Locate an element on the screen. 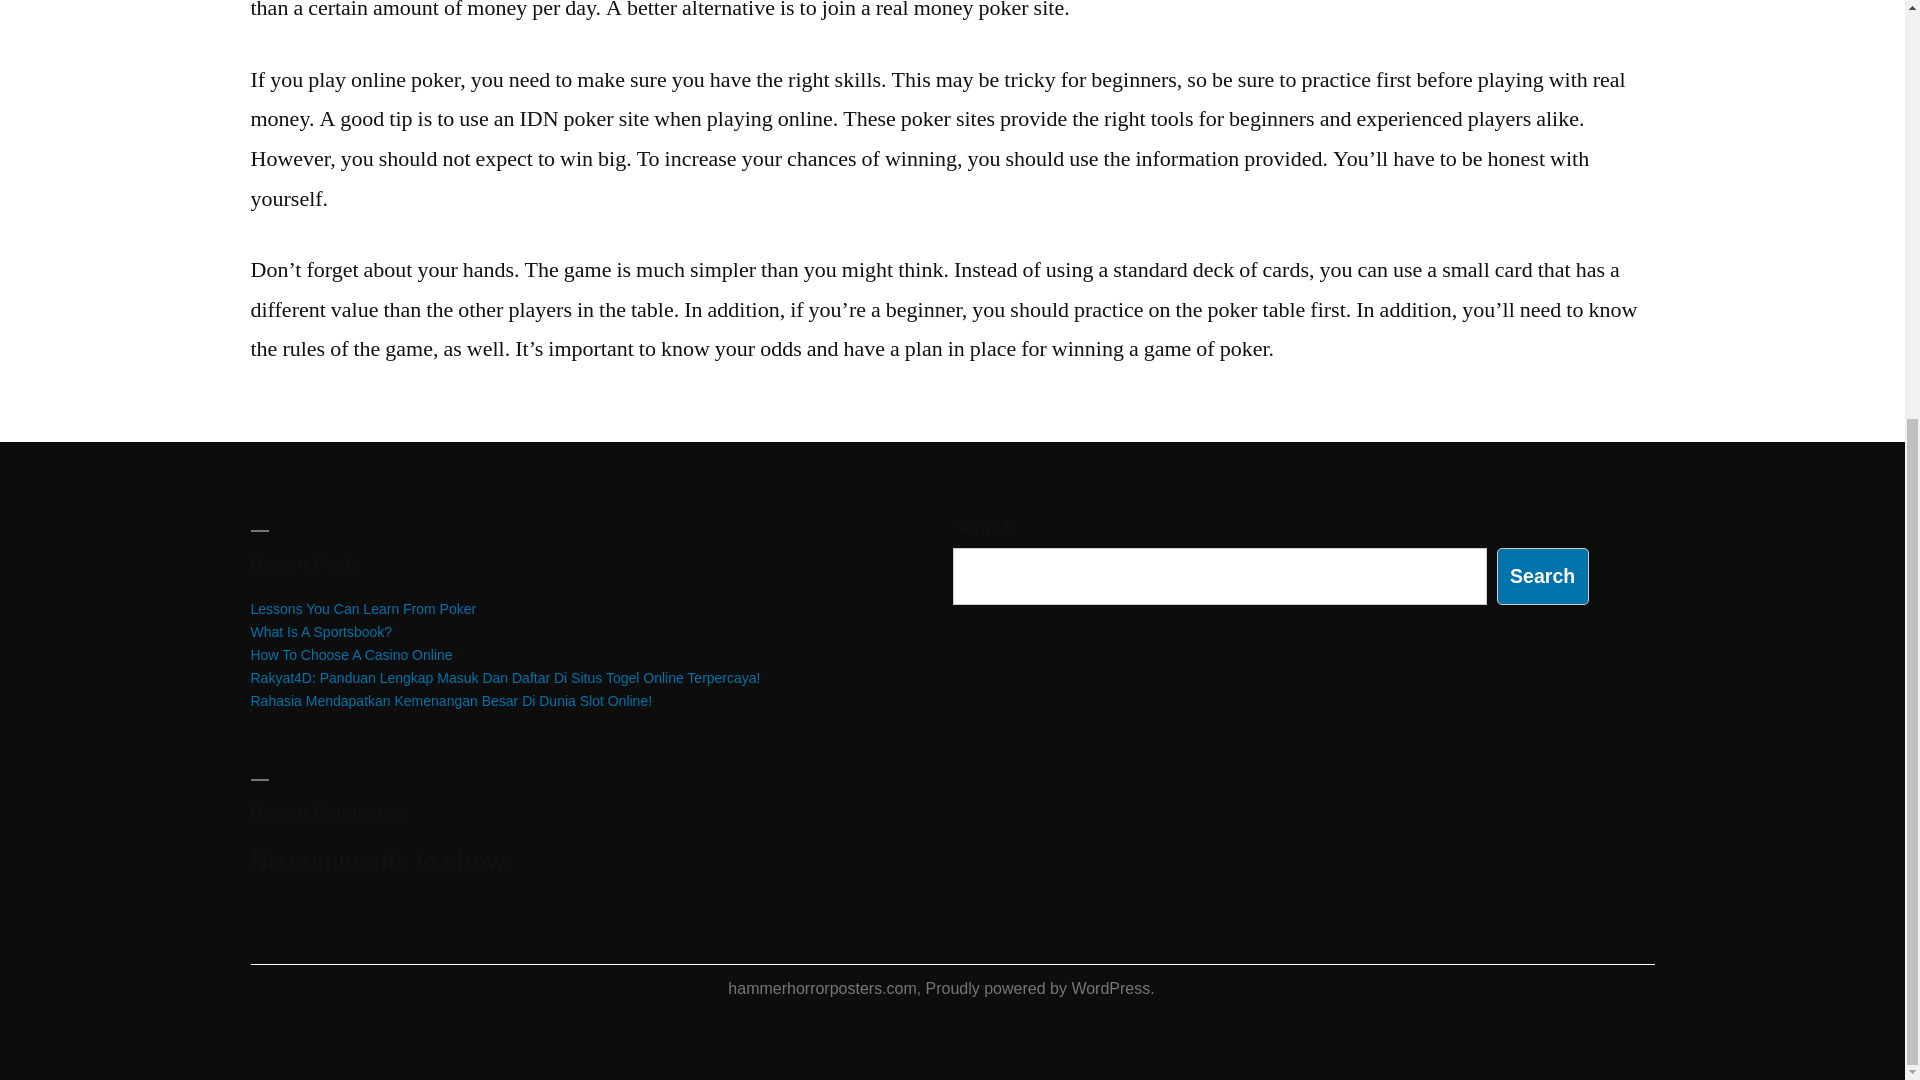  Proudly powered by WordPress. is located at coordinates (1040, 988).